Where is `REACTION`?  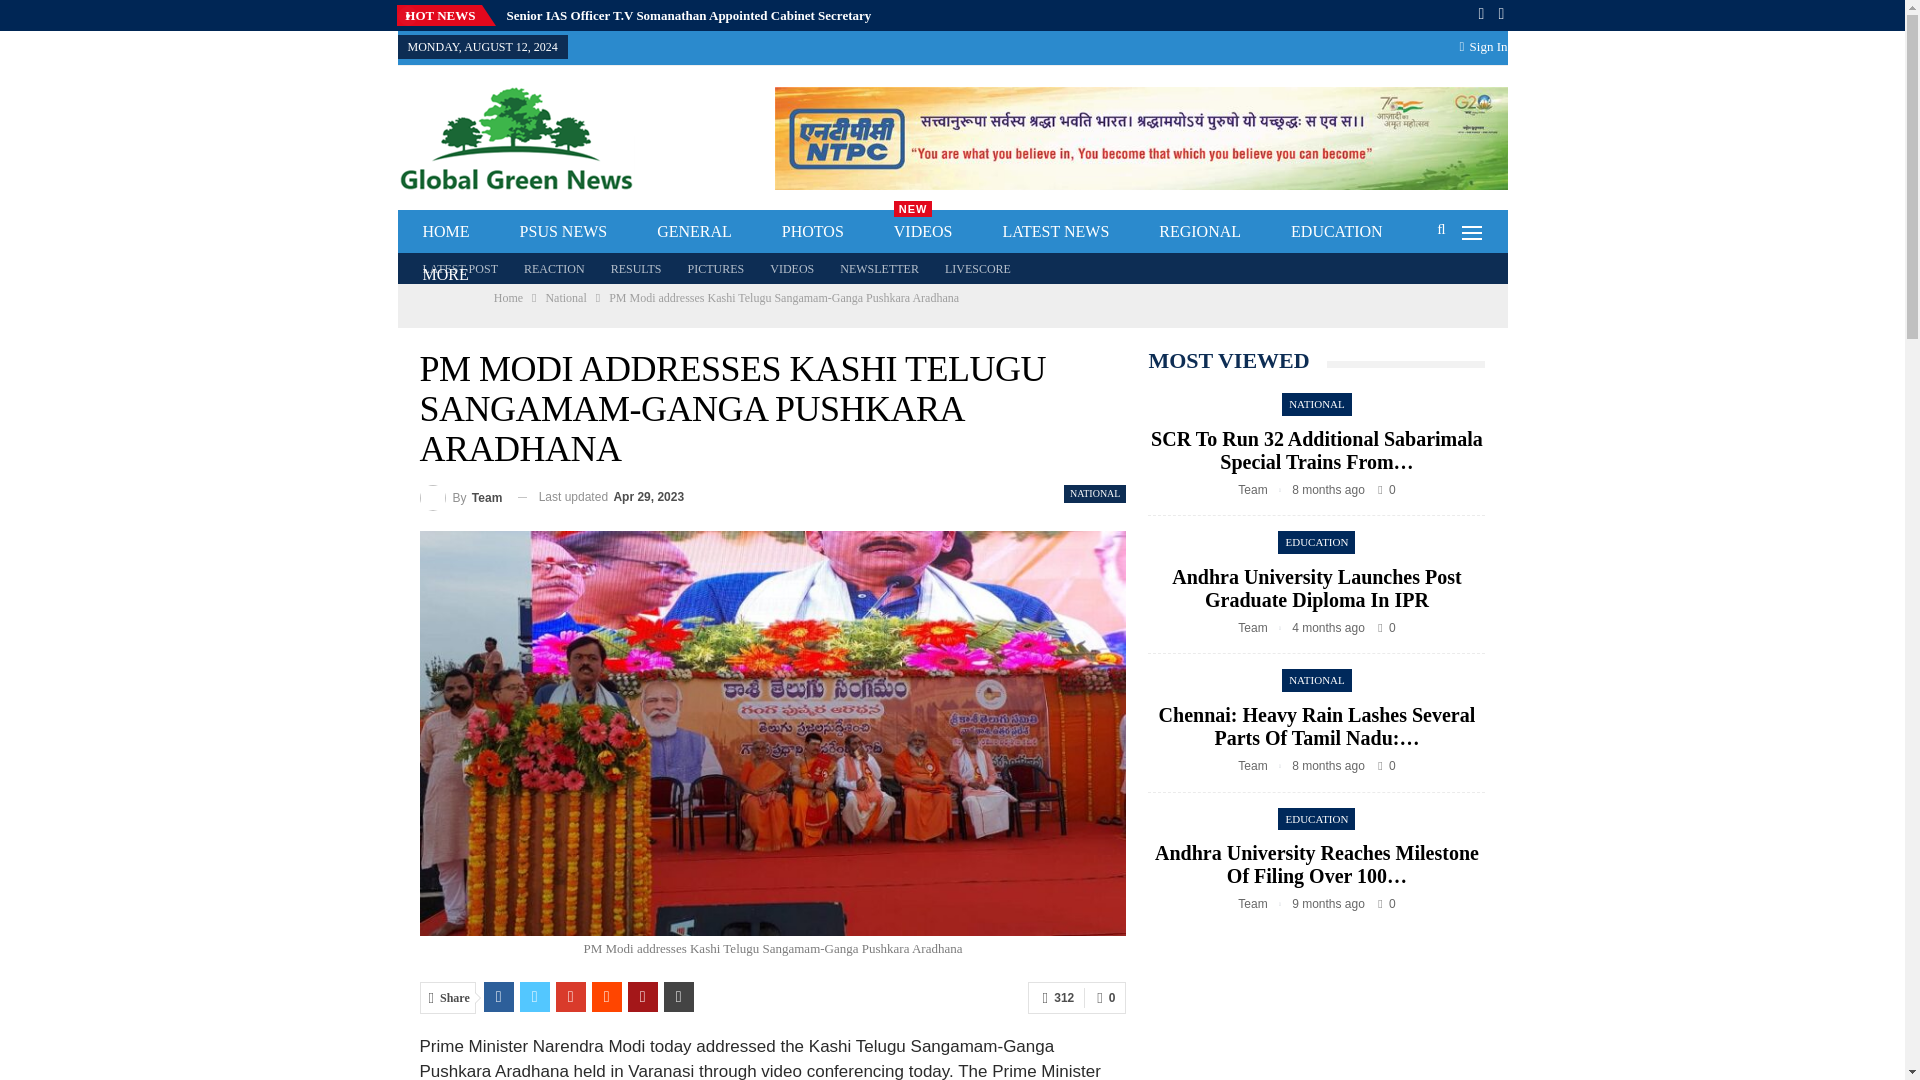
REACTION is located at coordinates (554, 269).